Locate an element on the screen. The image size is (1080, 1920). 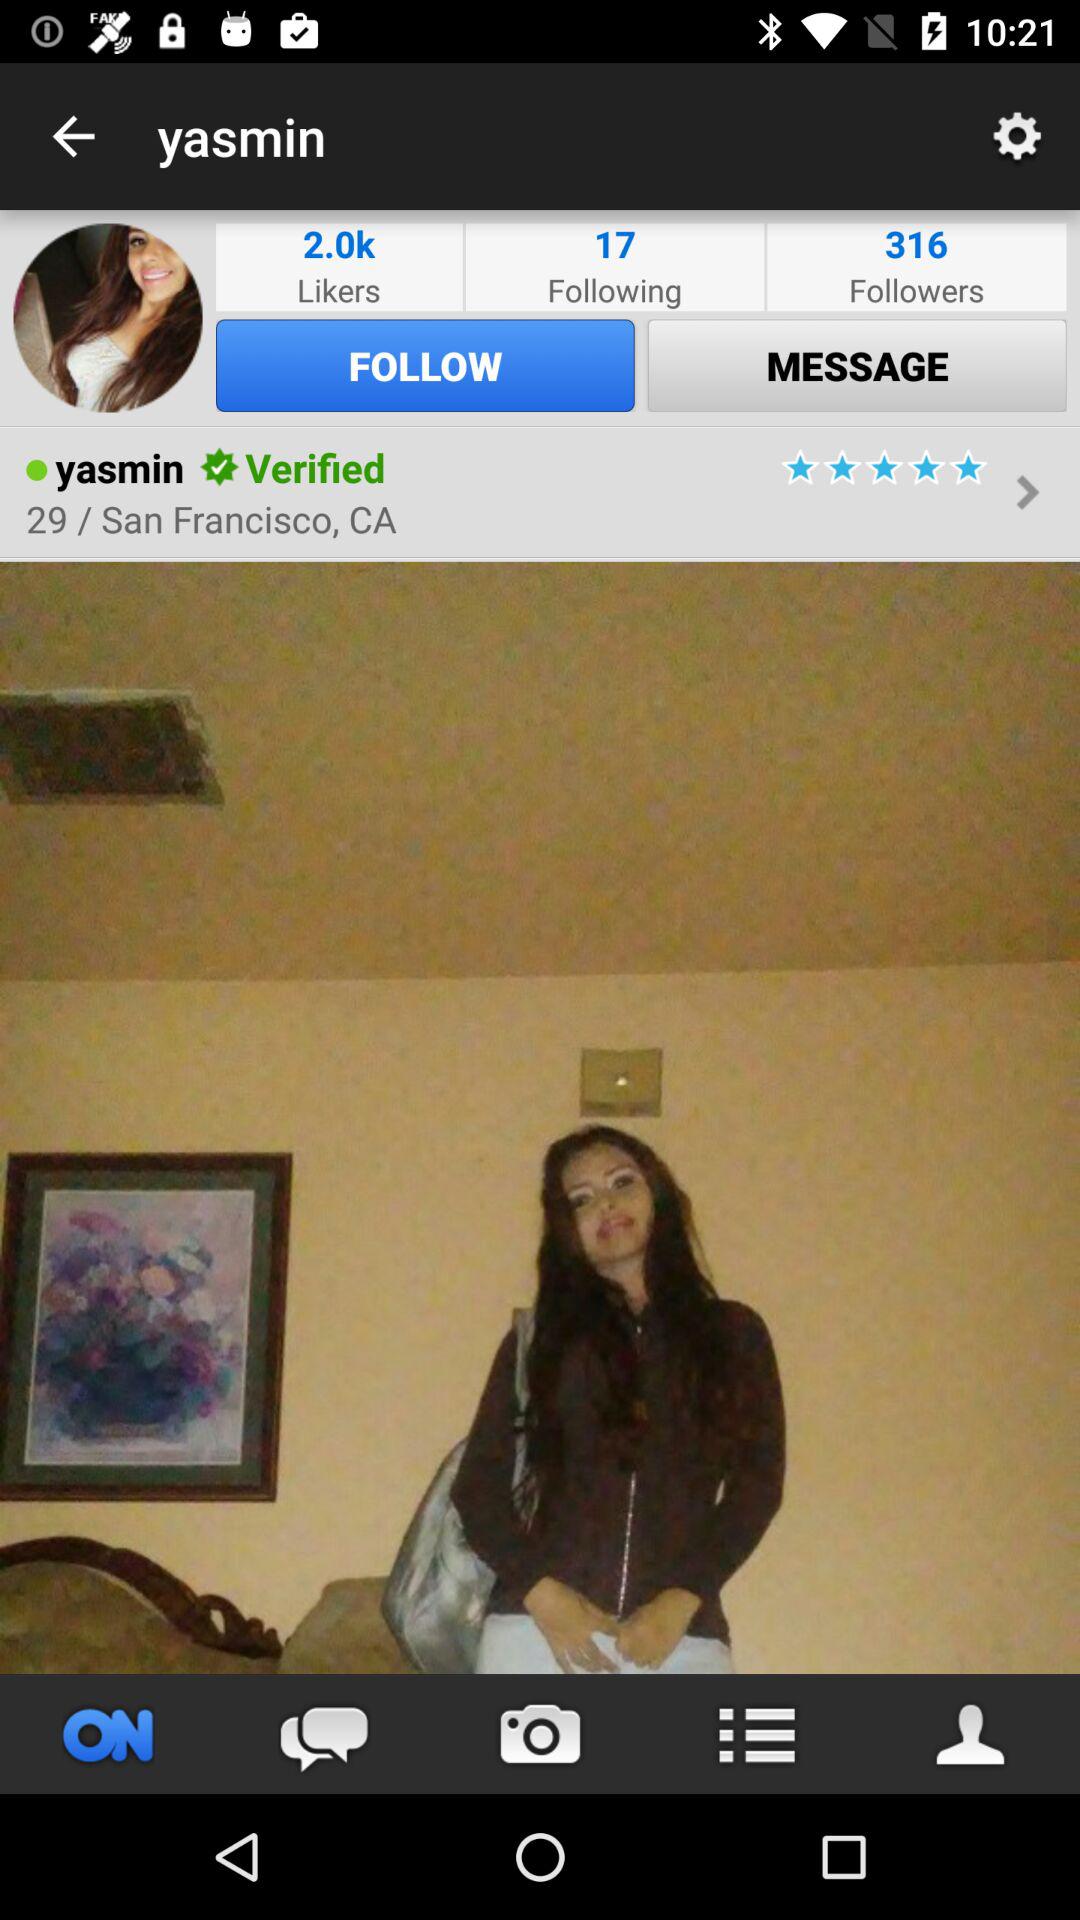
swipe to likers is located at coordinates (339, 290).